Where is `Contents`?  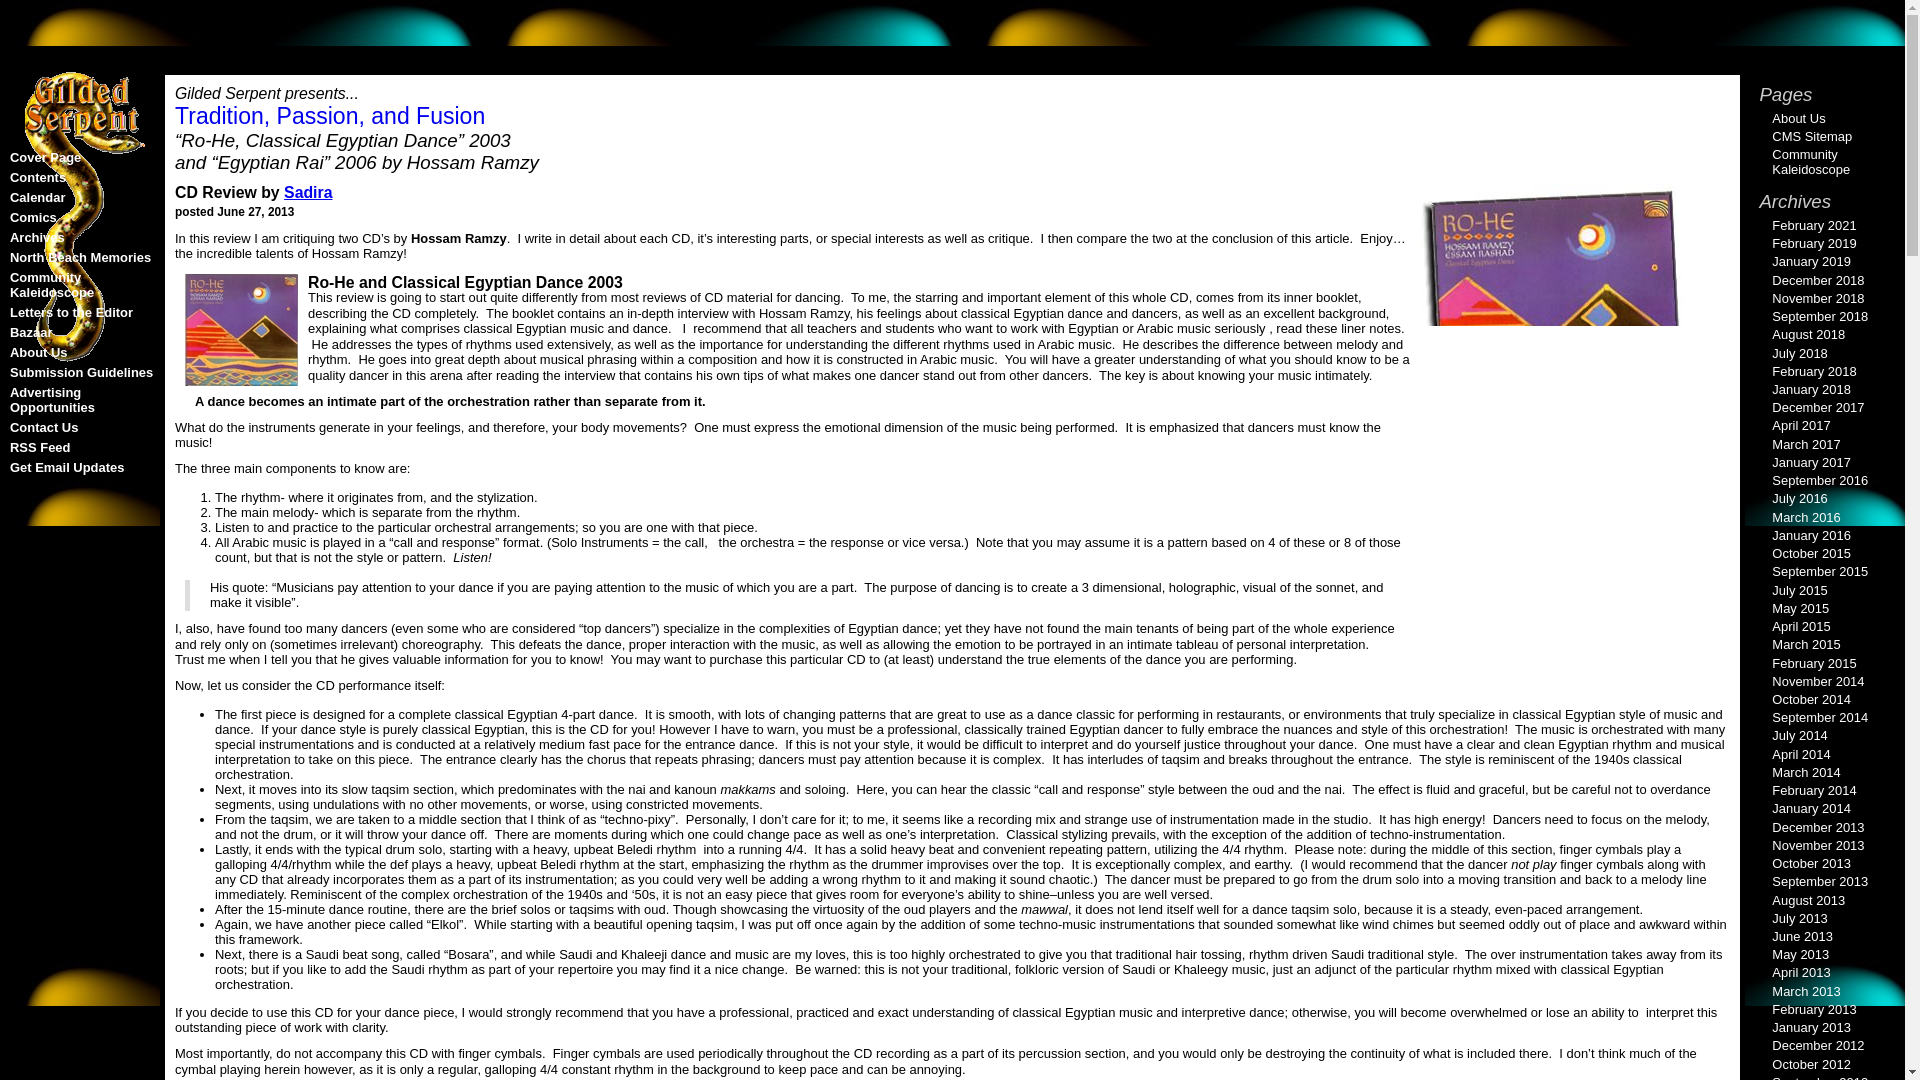 Contents is located at coordinates (37, 176).